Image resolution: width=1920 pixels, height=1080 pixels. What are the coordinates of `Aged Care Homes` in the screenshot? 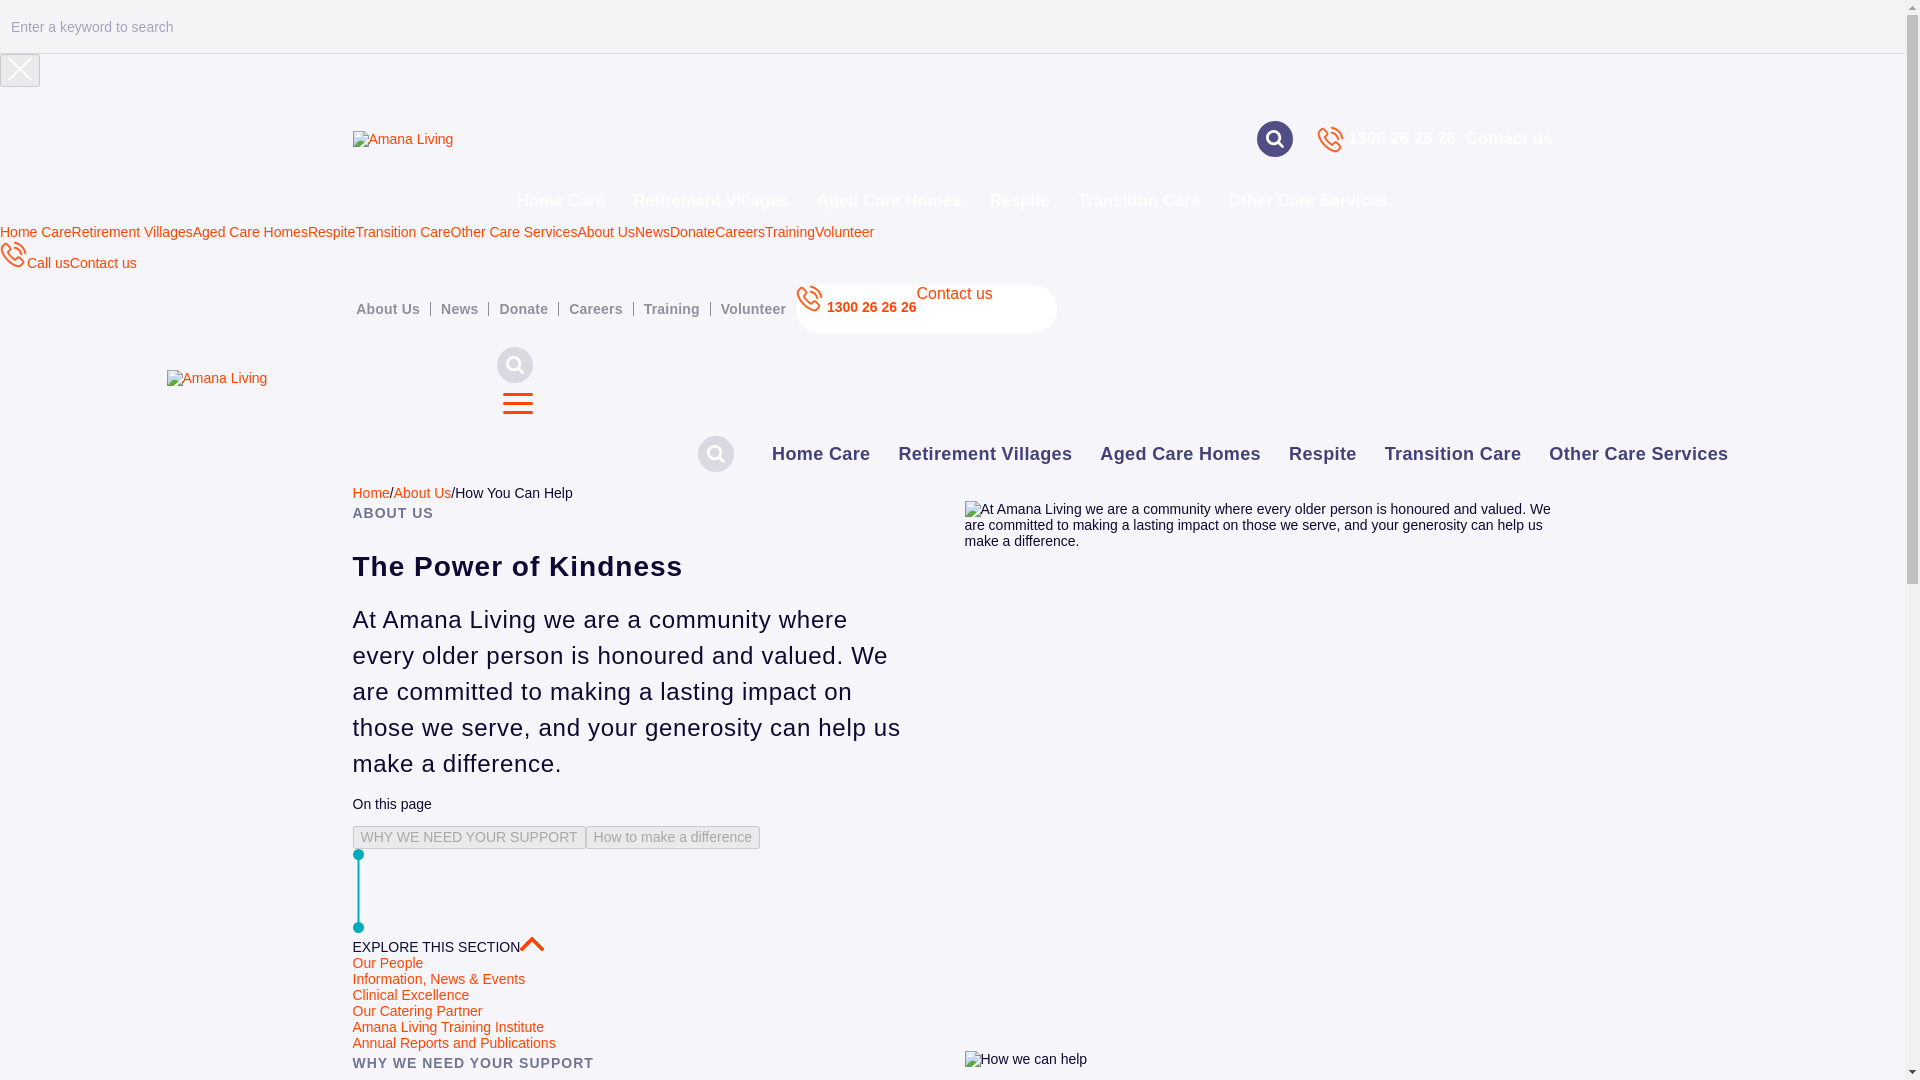 It's located at (1180, 454).